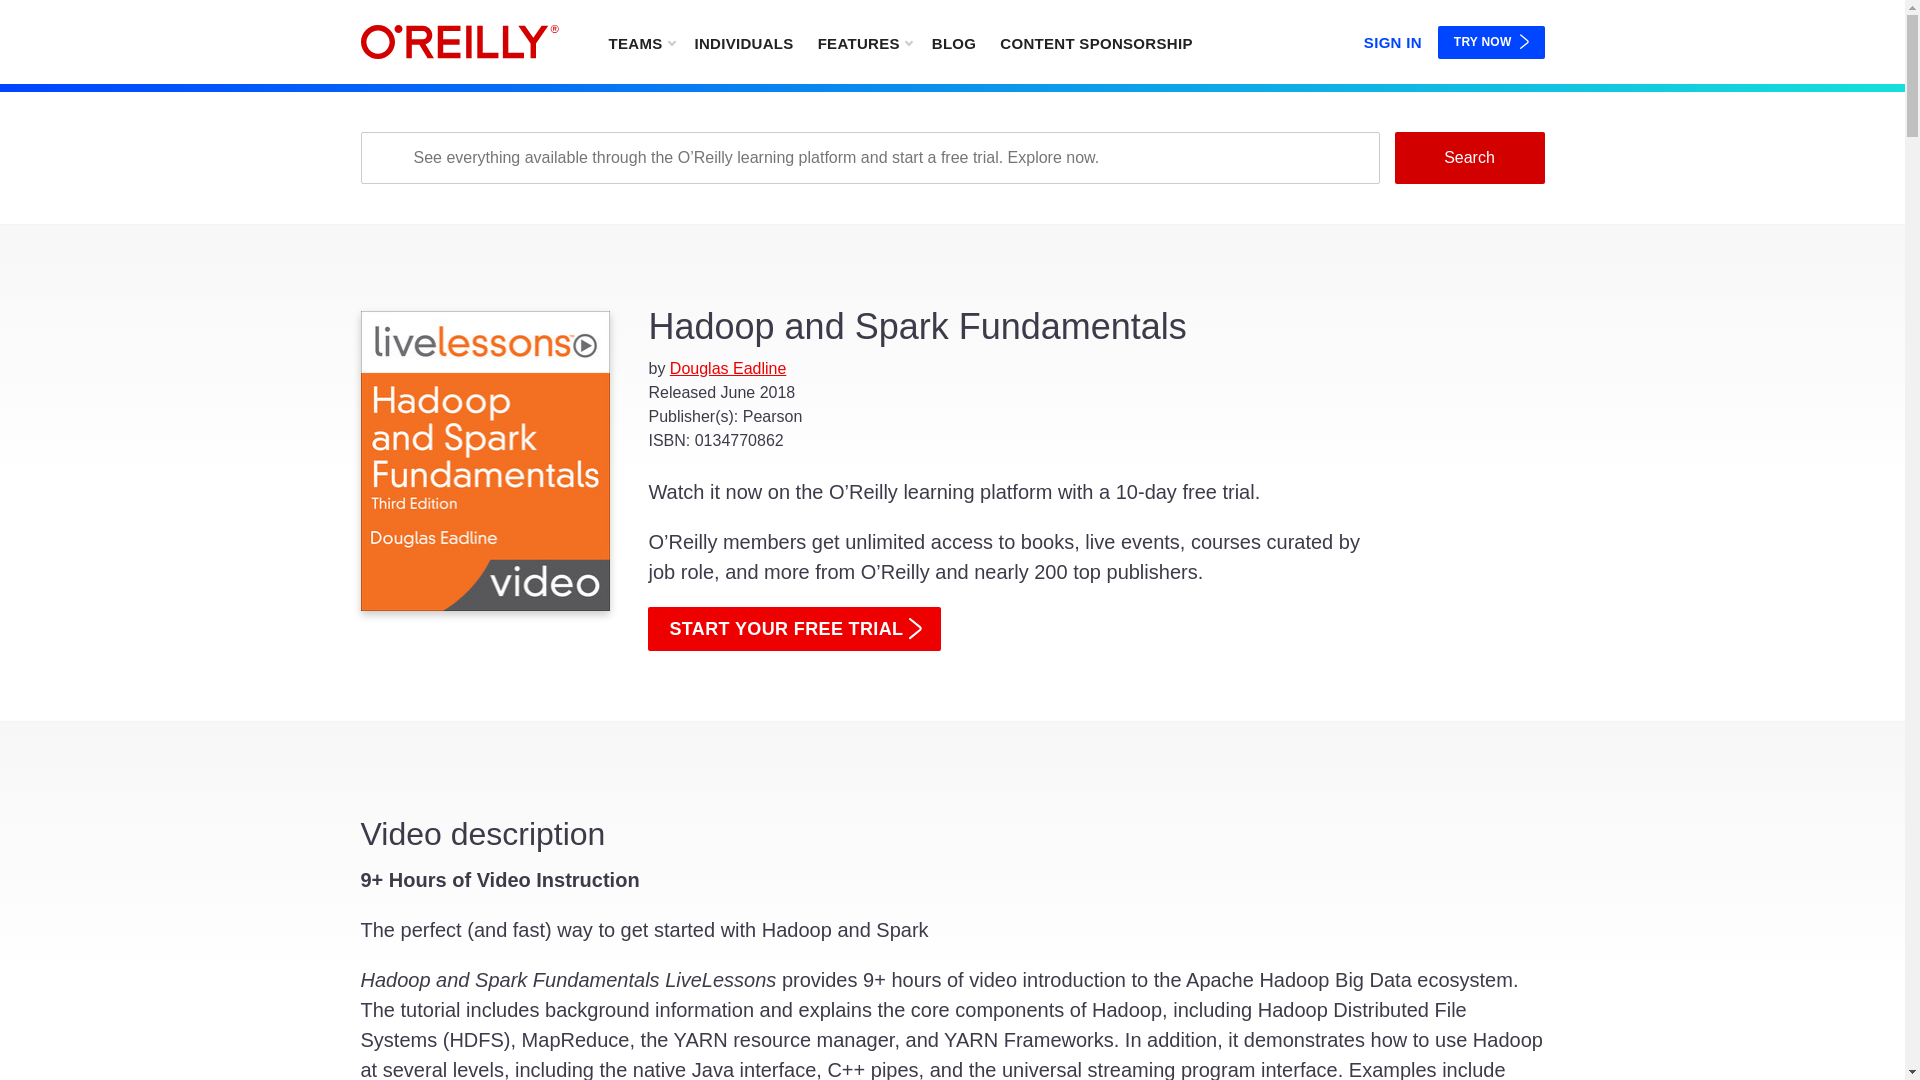  I want to click on FEATURES, so click(864, 42).